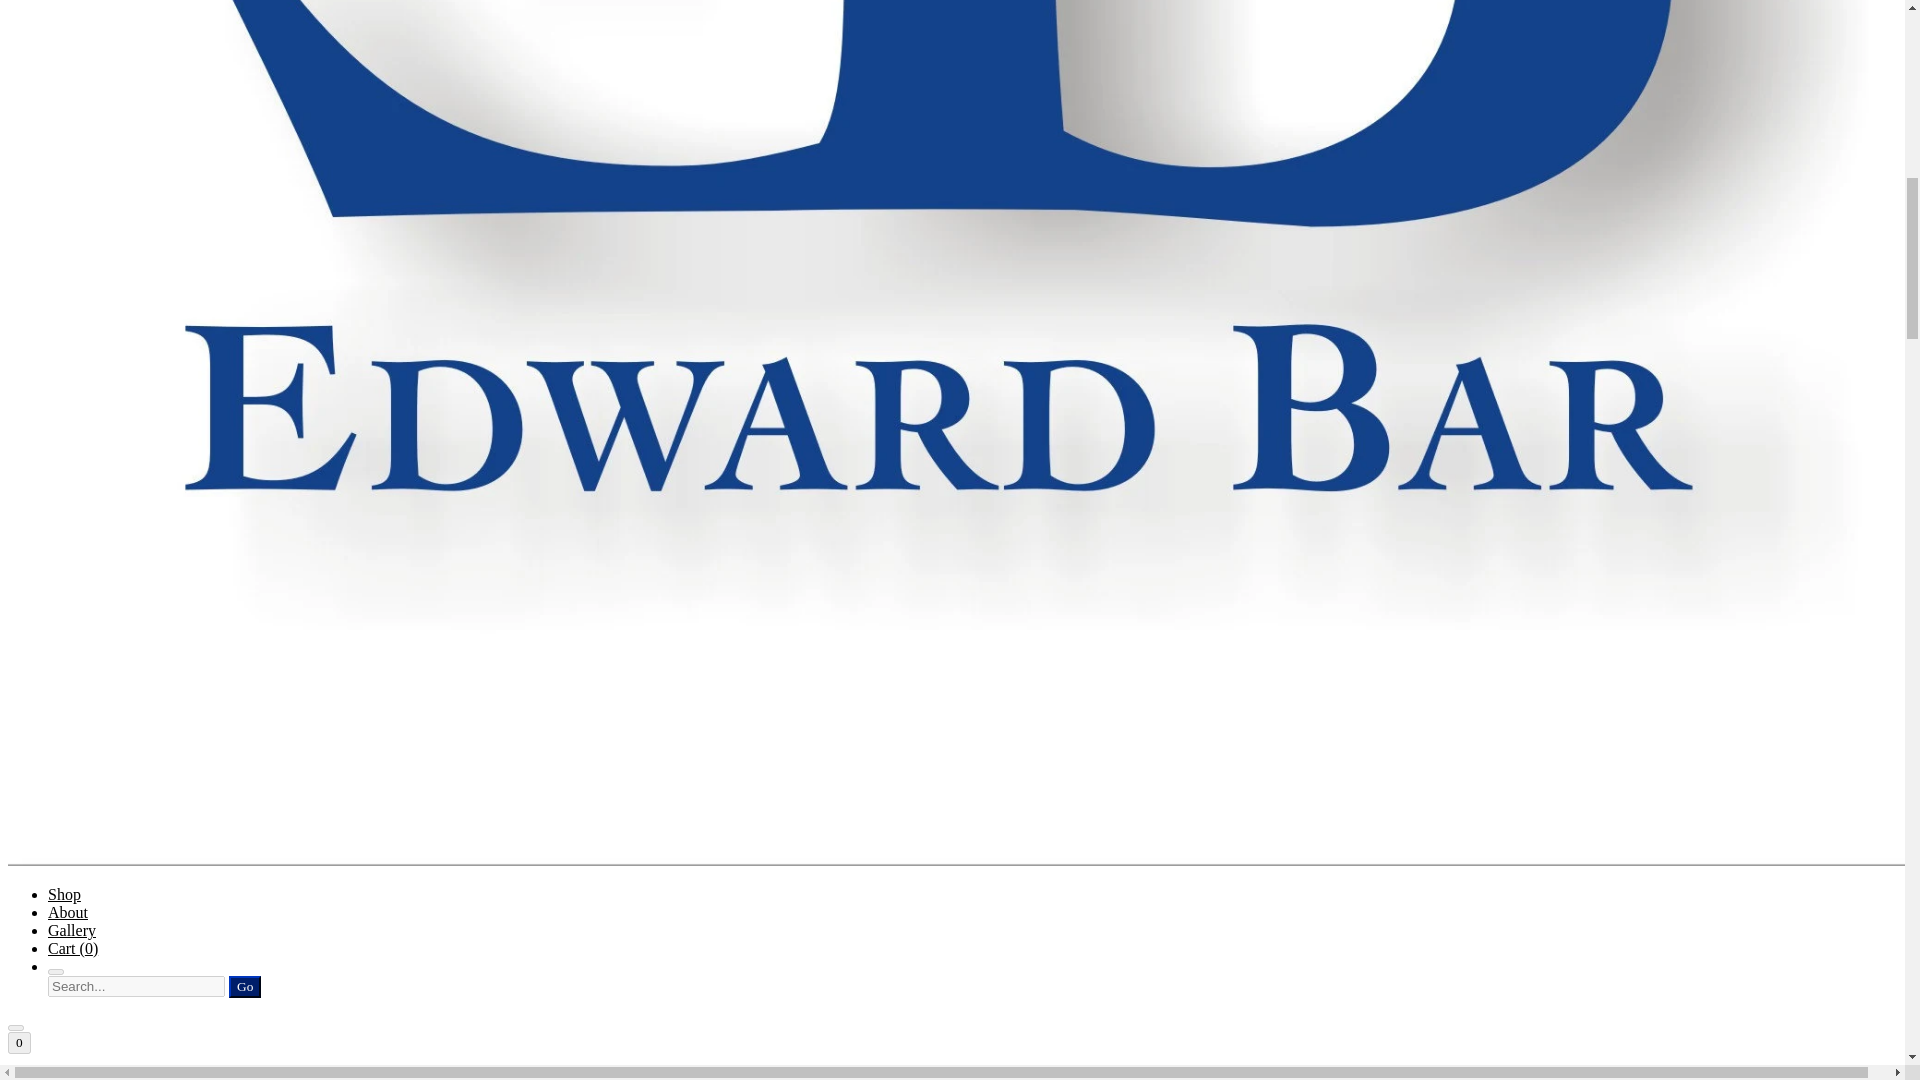  I want to click on Go, so click(244, 986).